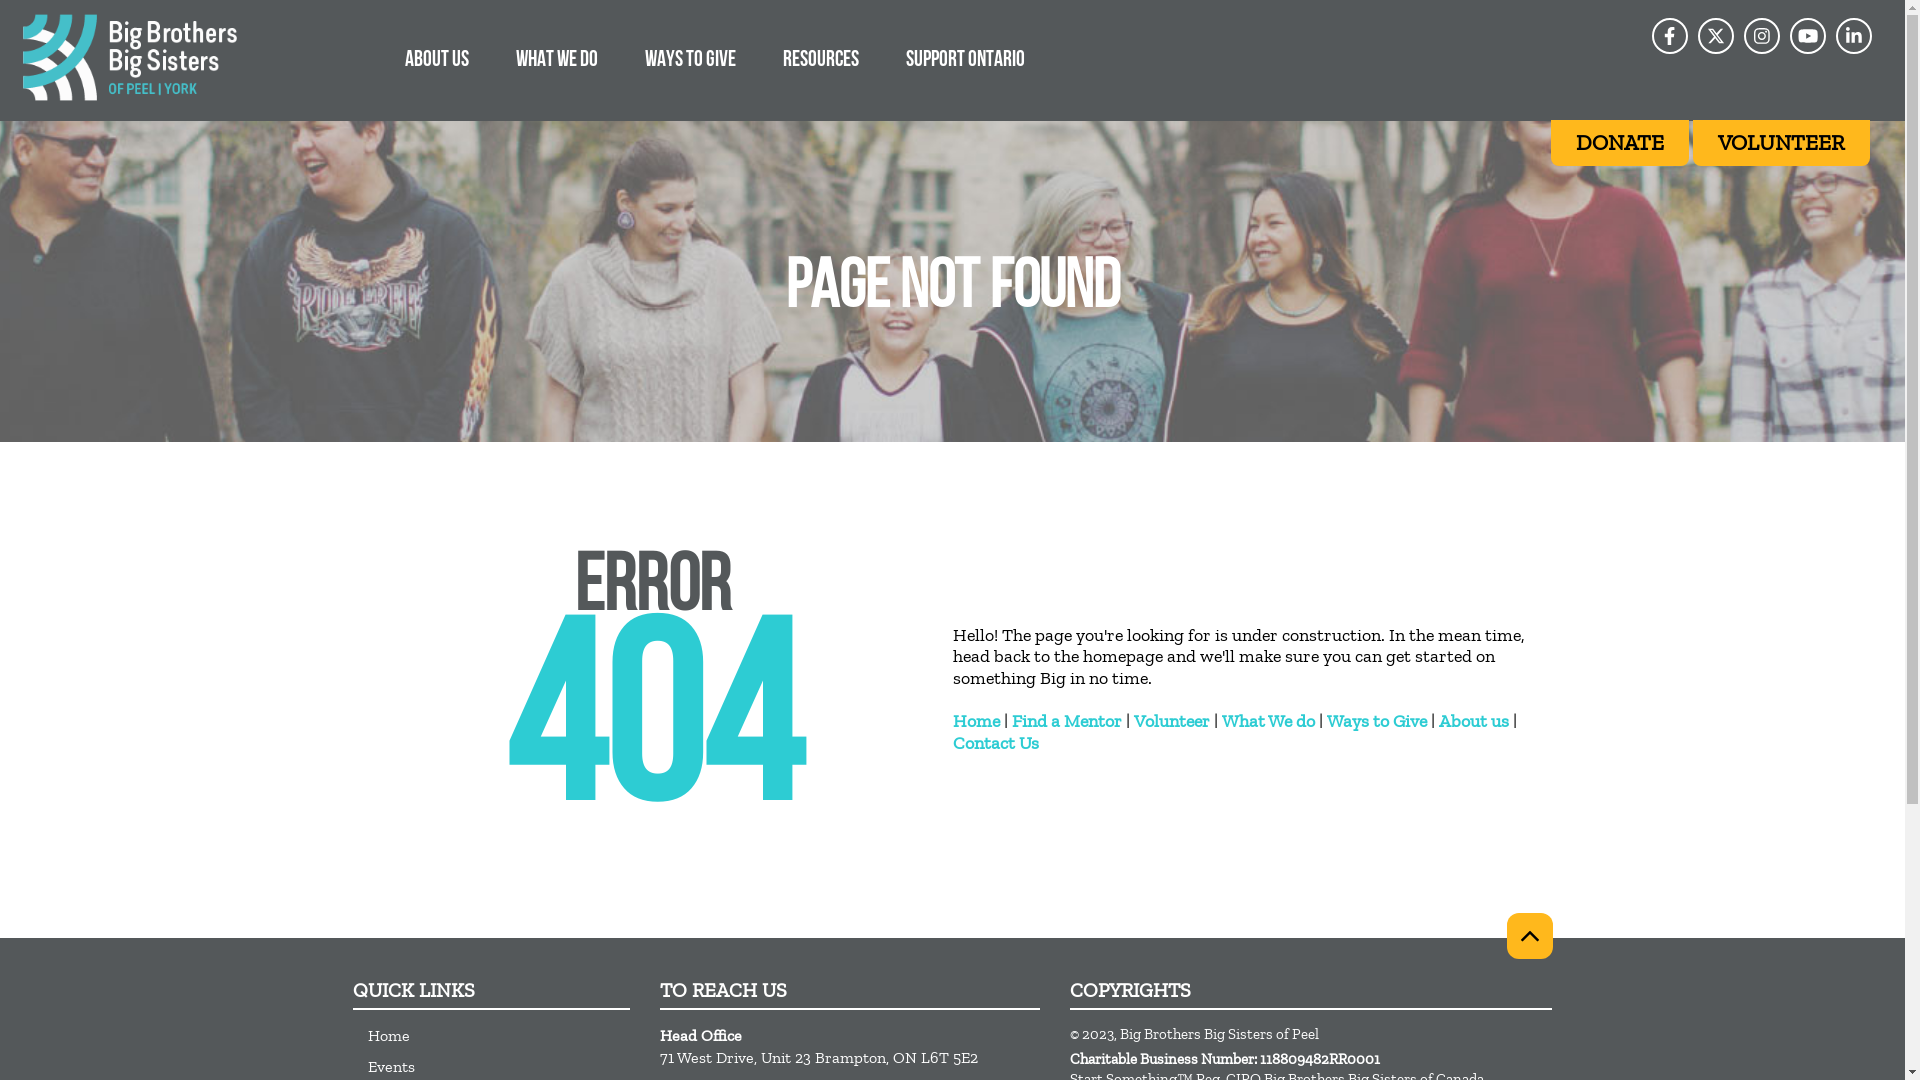  Describe the element at coordinates (1268, 721) in the screenshot. I see `What We do` at that location.